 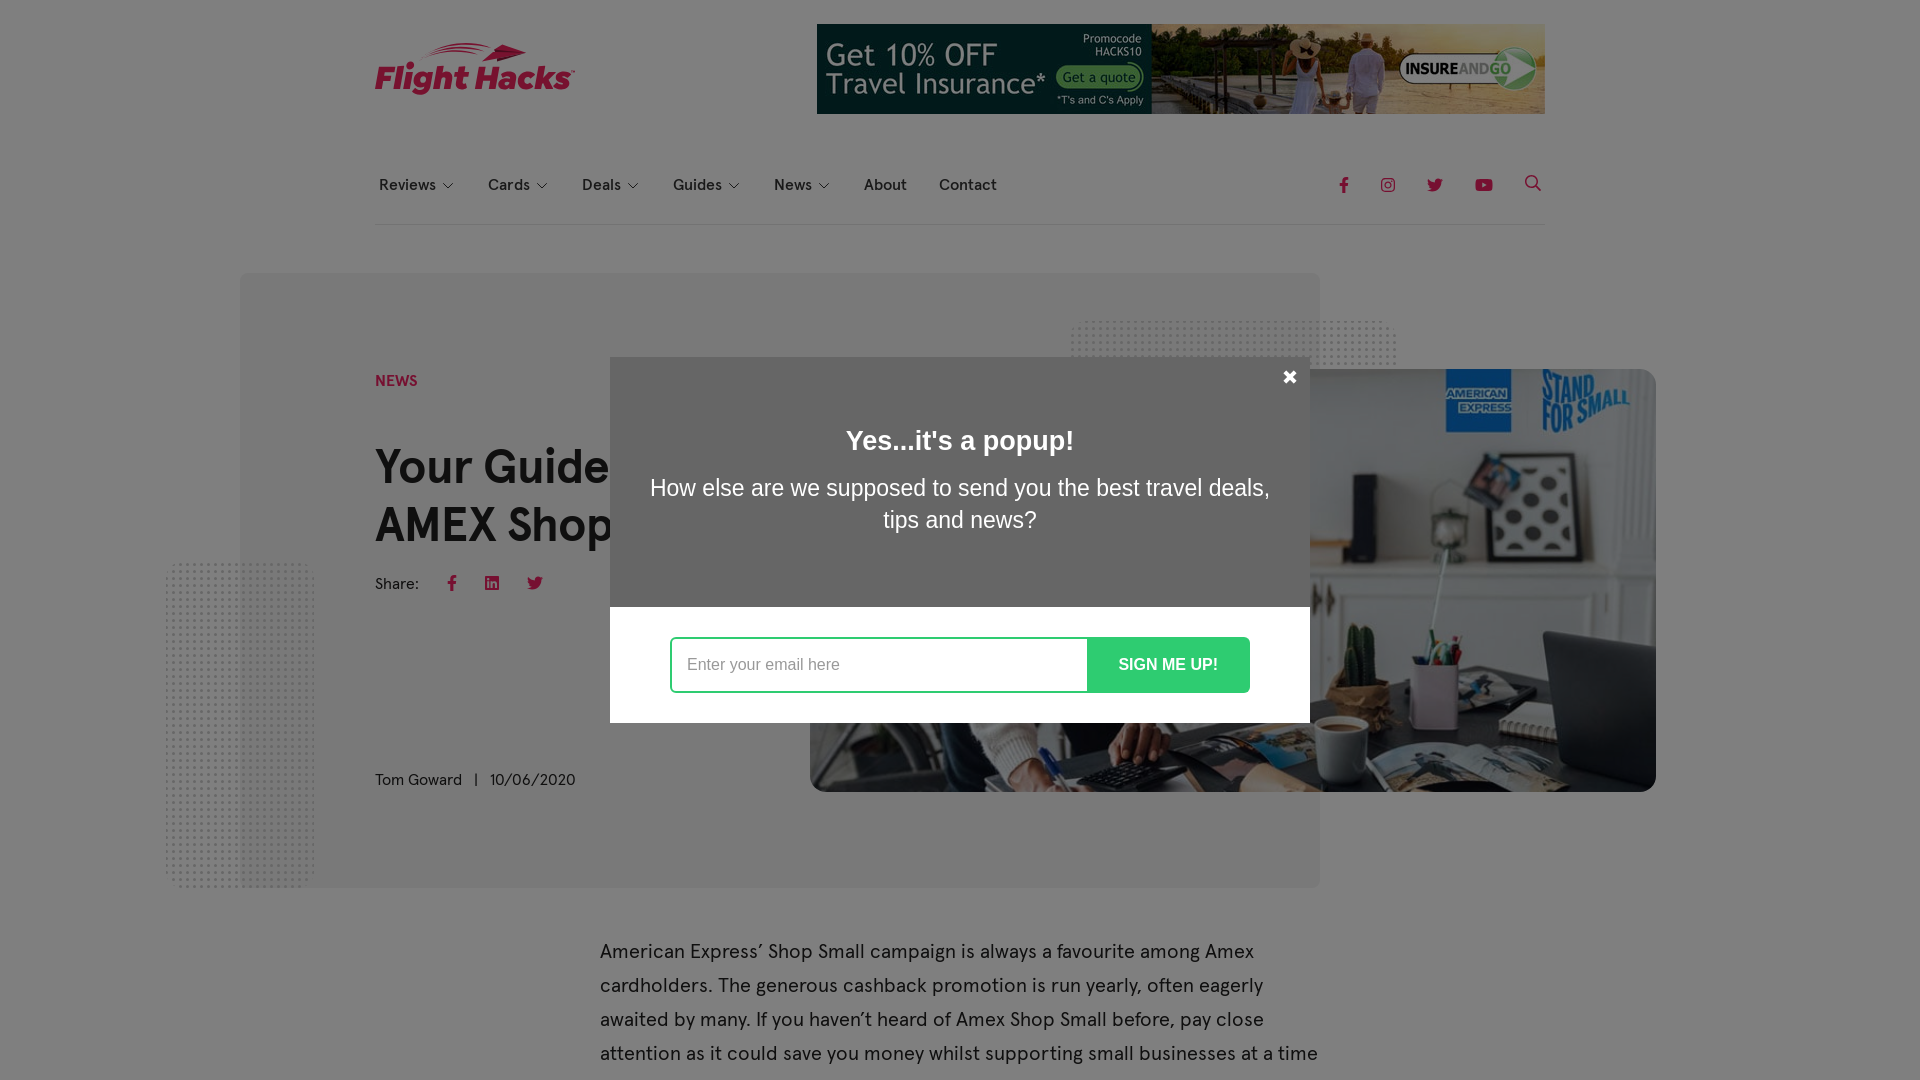 What do you see at coordinates (803, 184) in the screenshot?
I see `News` at bounding box center [803, 184].